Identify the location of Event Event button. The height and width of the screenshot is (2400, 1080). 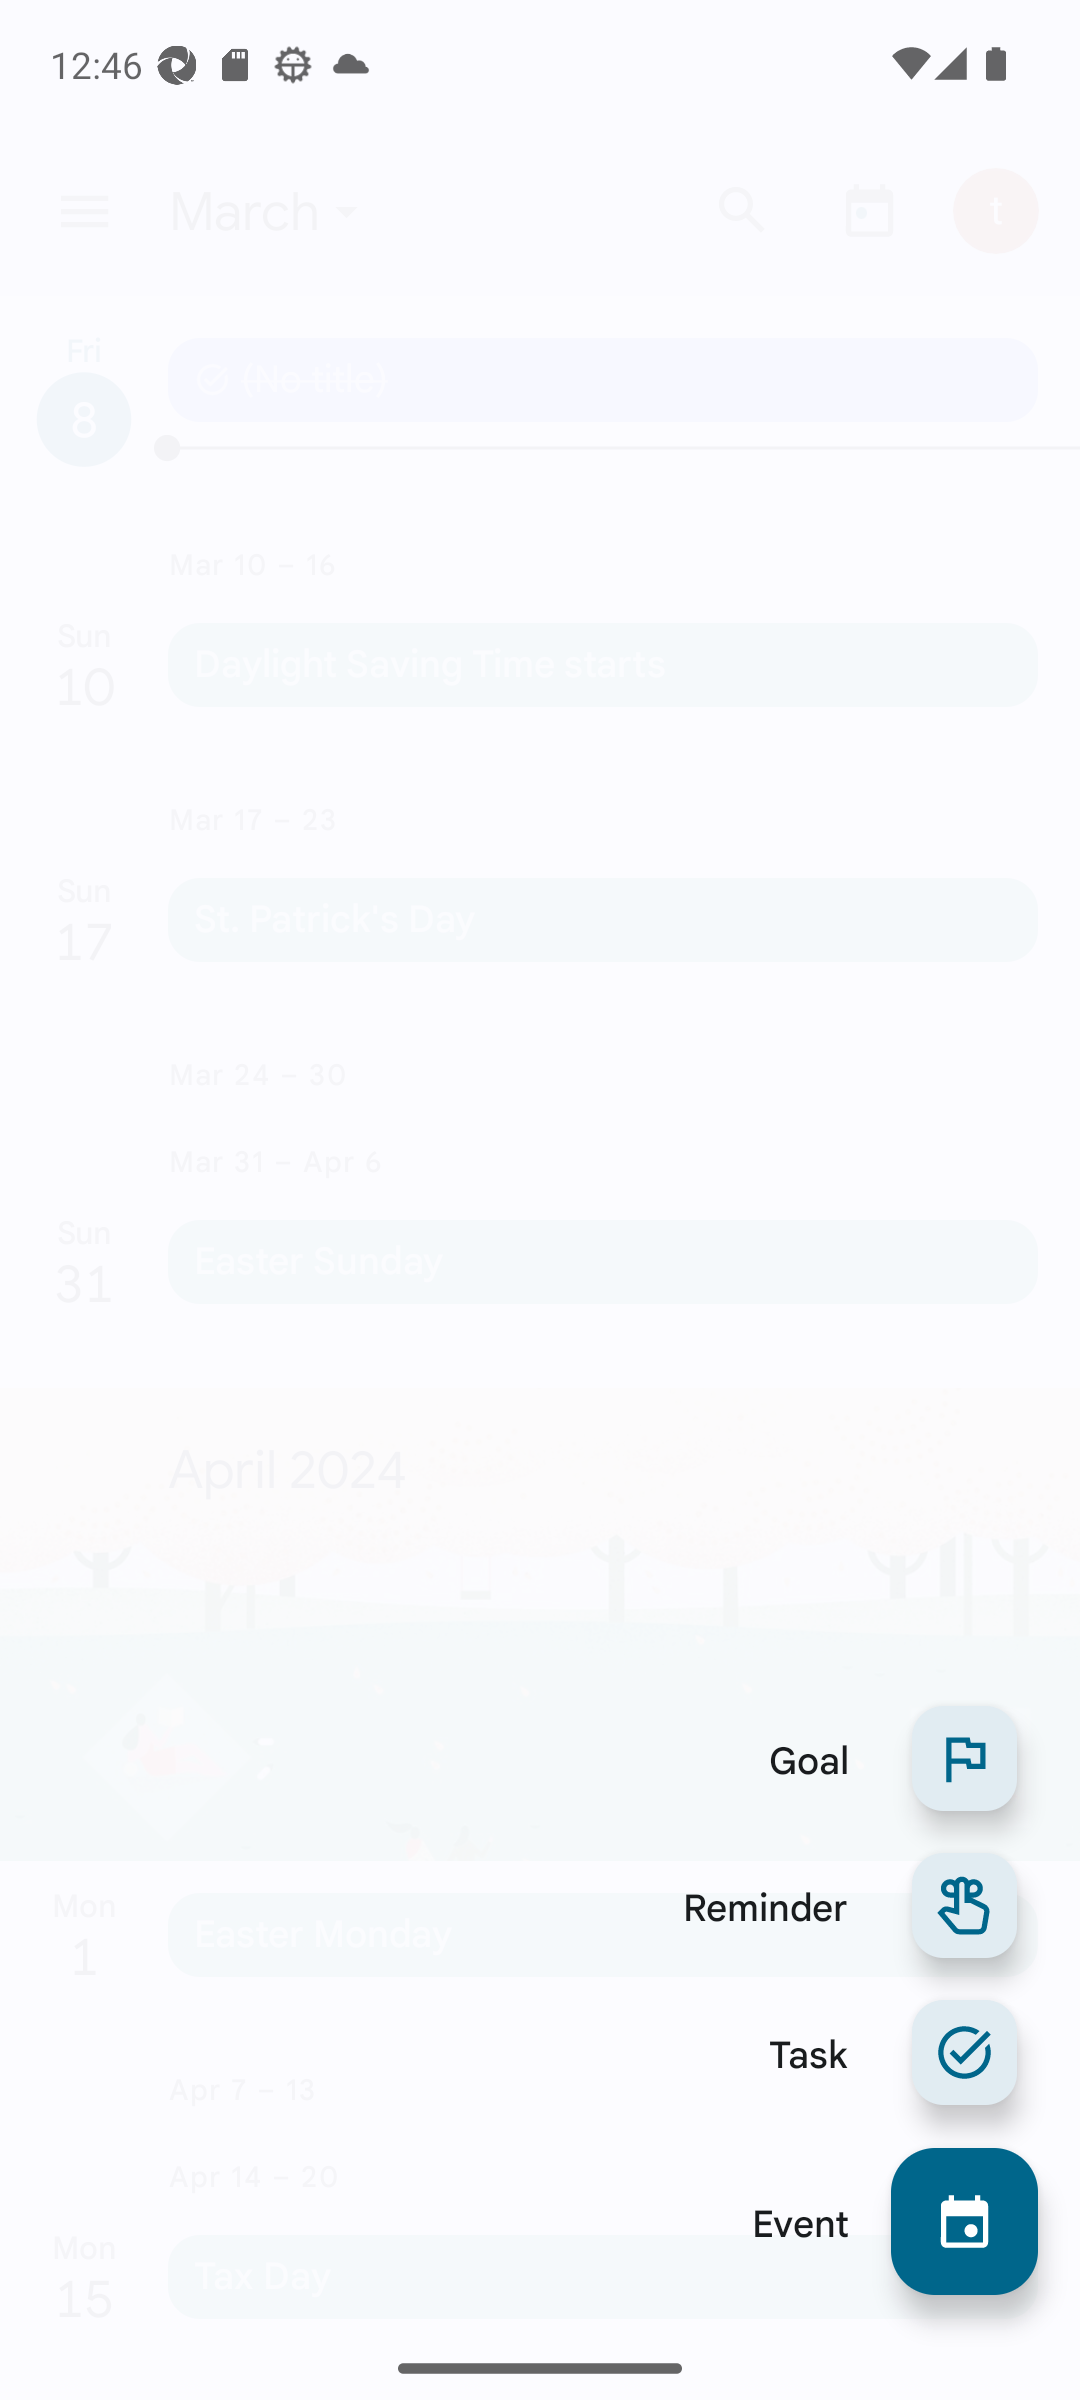
(873, 2221).